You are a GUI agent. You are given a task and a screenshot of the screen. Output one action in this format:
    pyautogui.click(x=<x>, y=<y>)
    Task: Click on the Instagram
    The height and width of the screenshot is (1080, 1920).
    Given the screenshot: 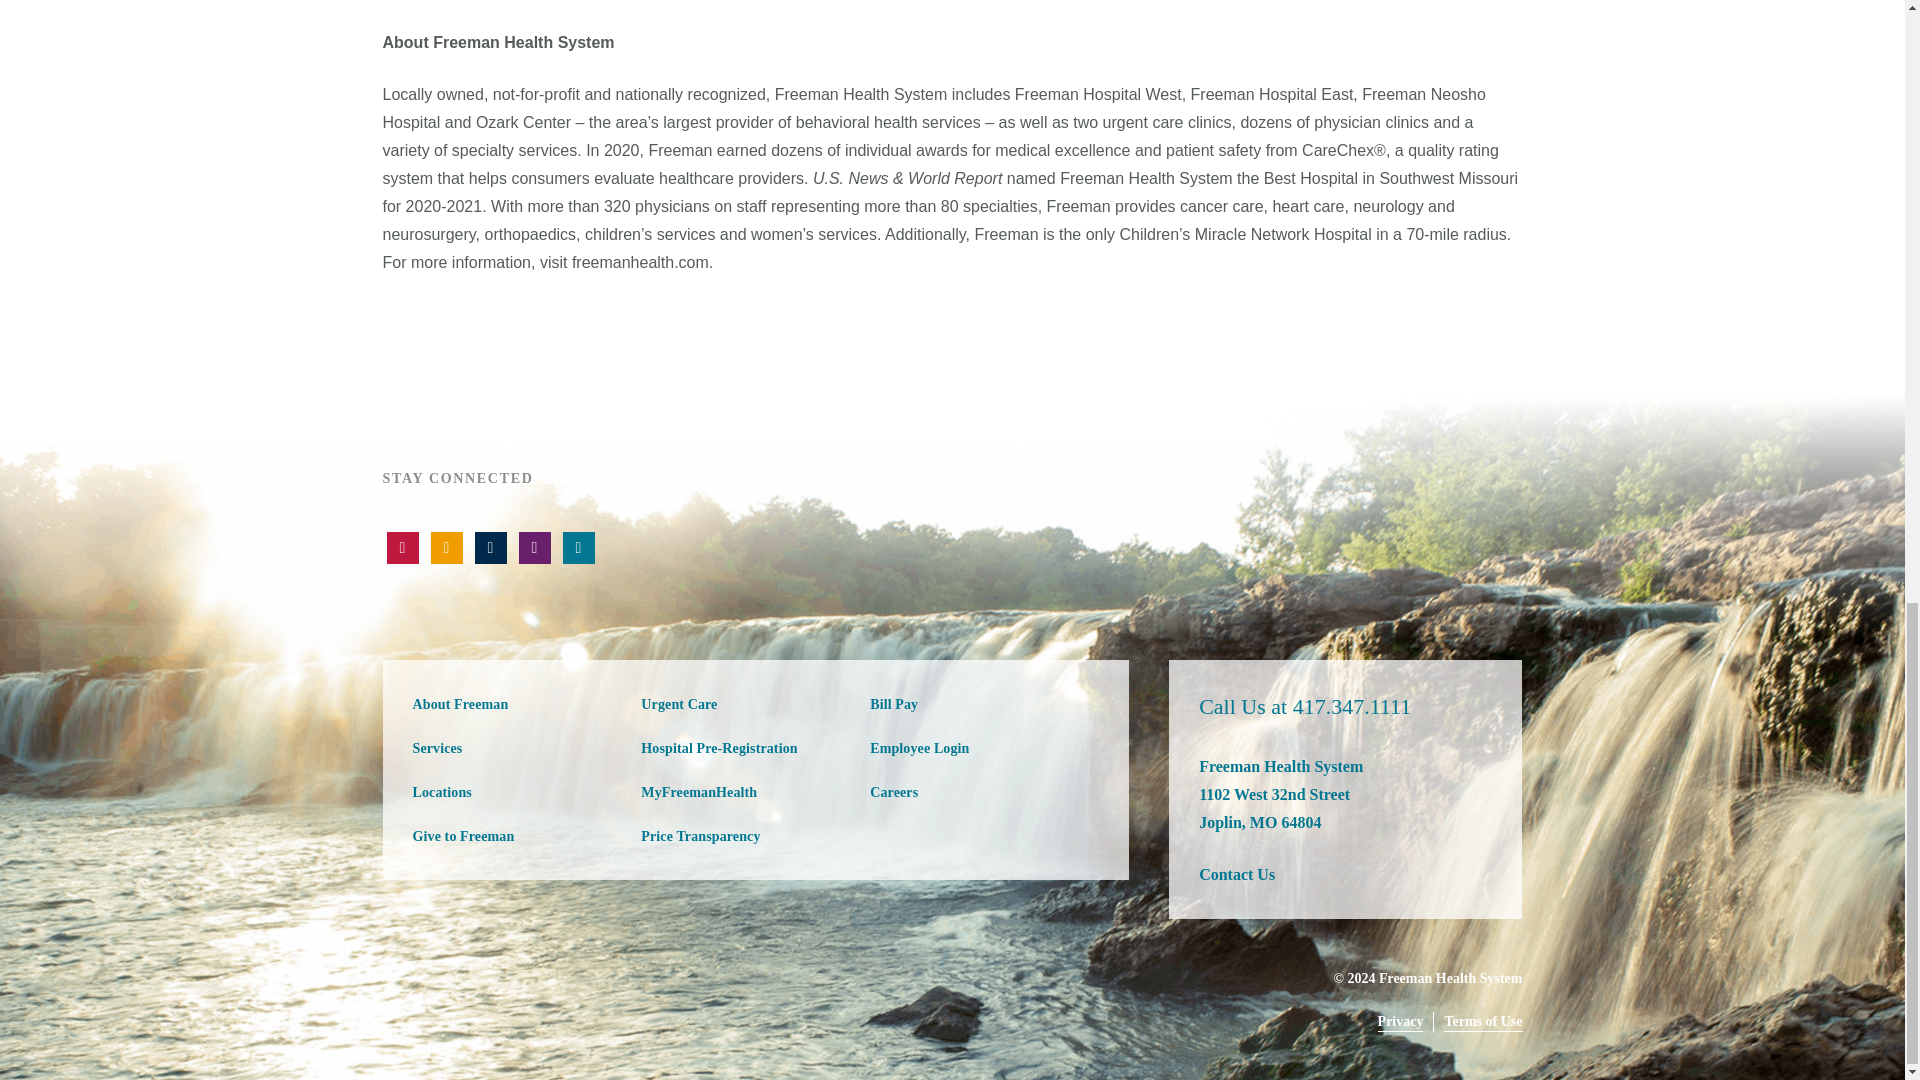 What is the action you would take?
    pyautogui.click(x=534, y=548)
    